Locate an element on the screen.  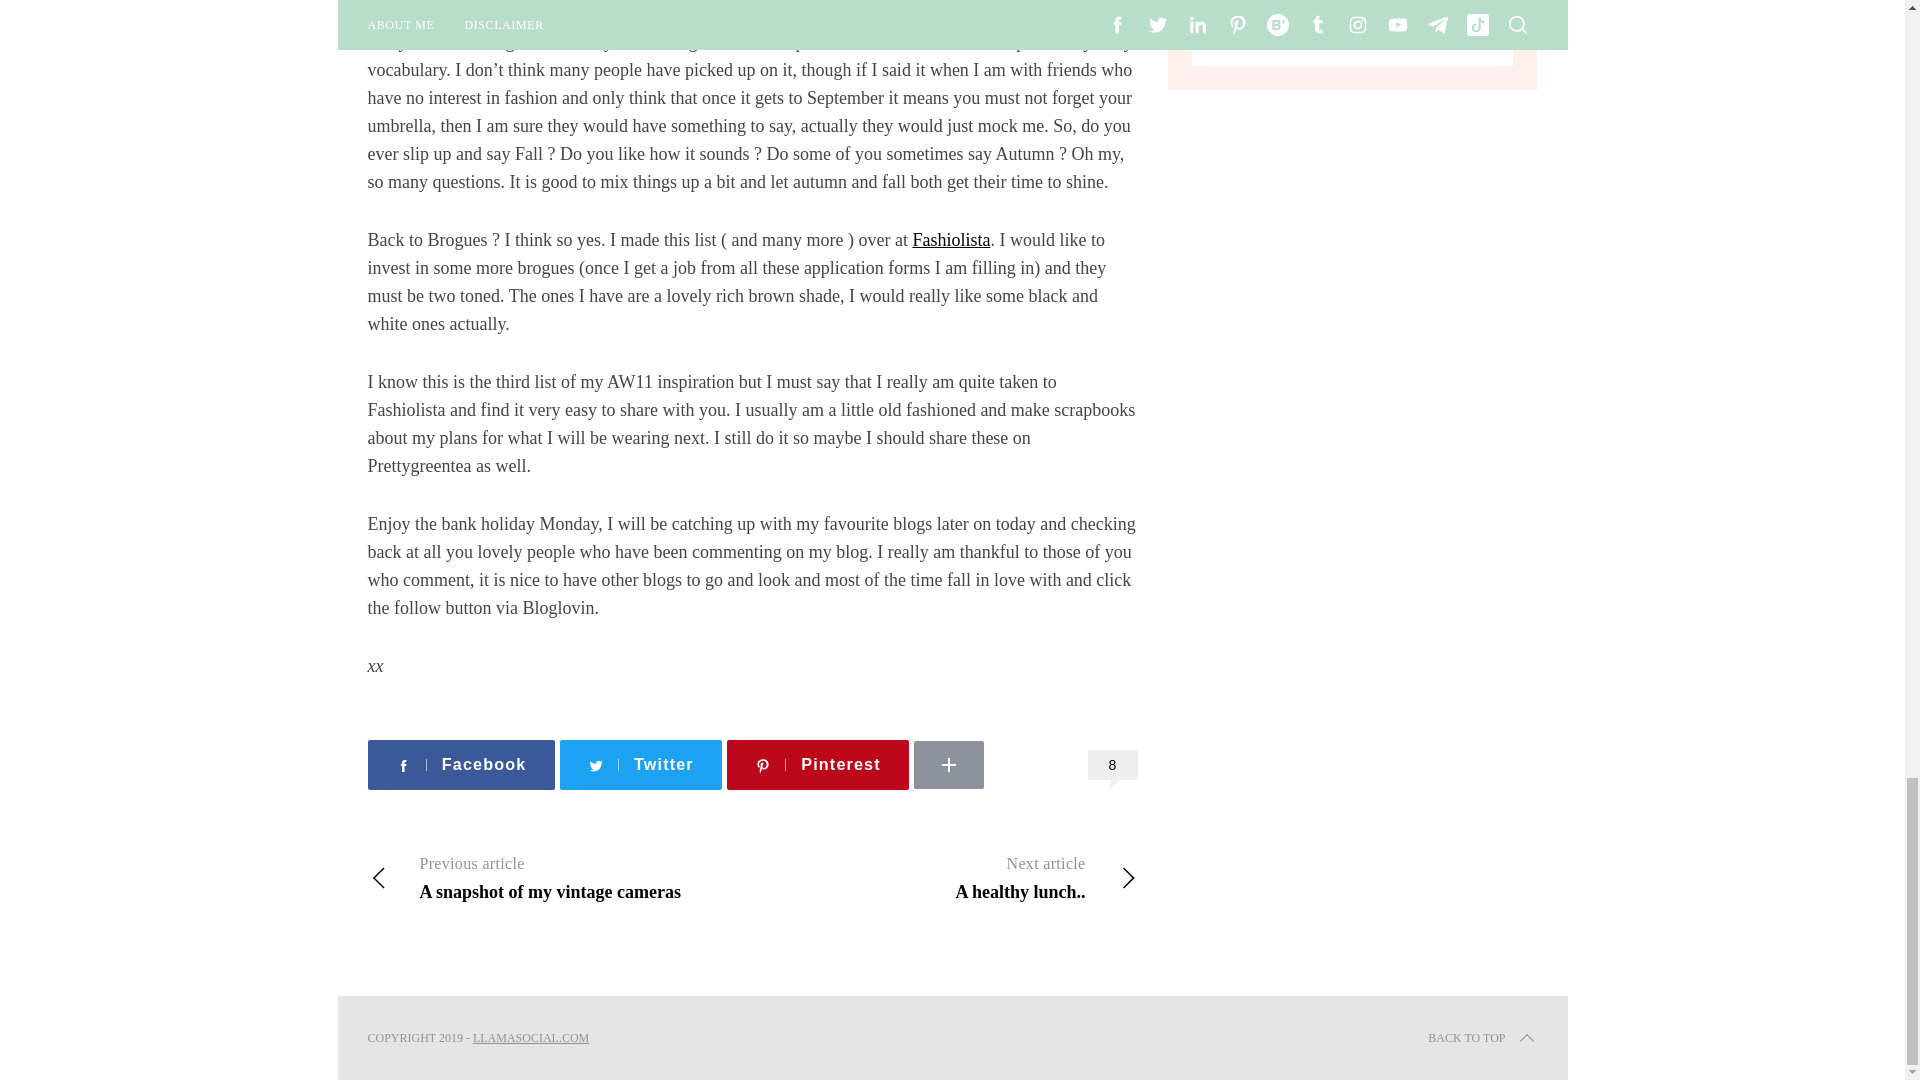
LINKEDIN is located at coordinates (1008, 732).